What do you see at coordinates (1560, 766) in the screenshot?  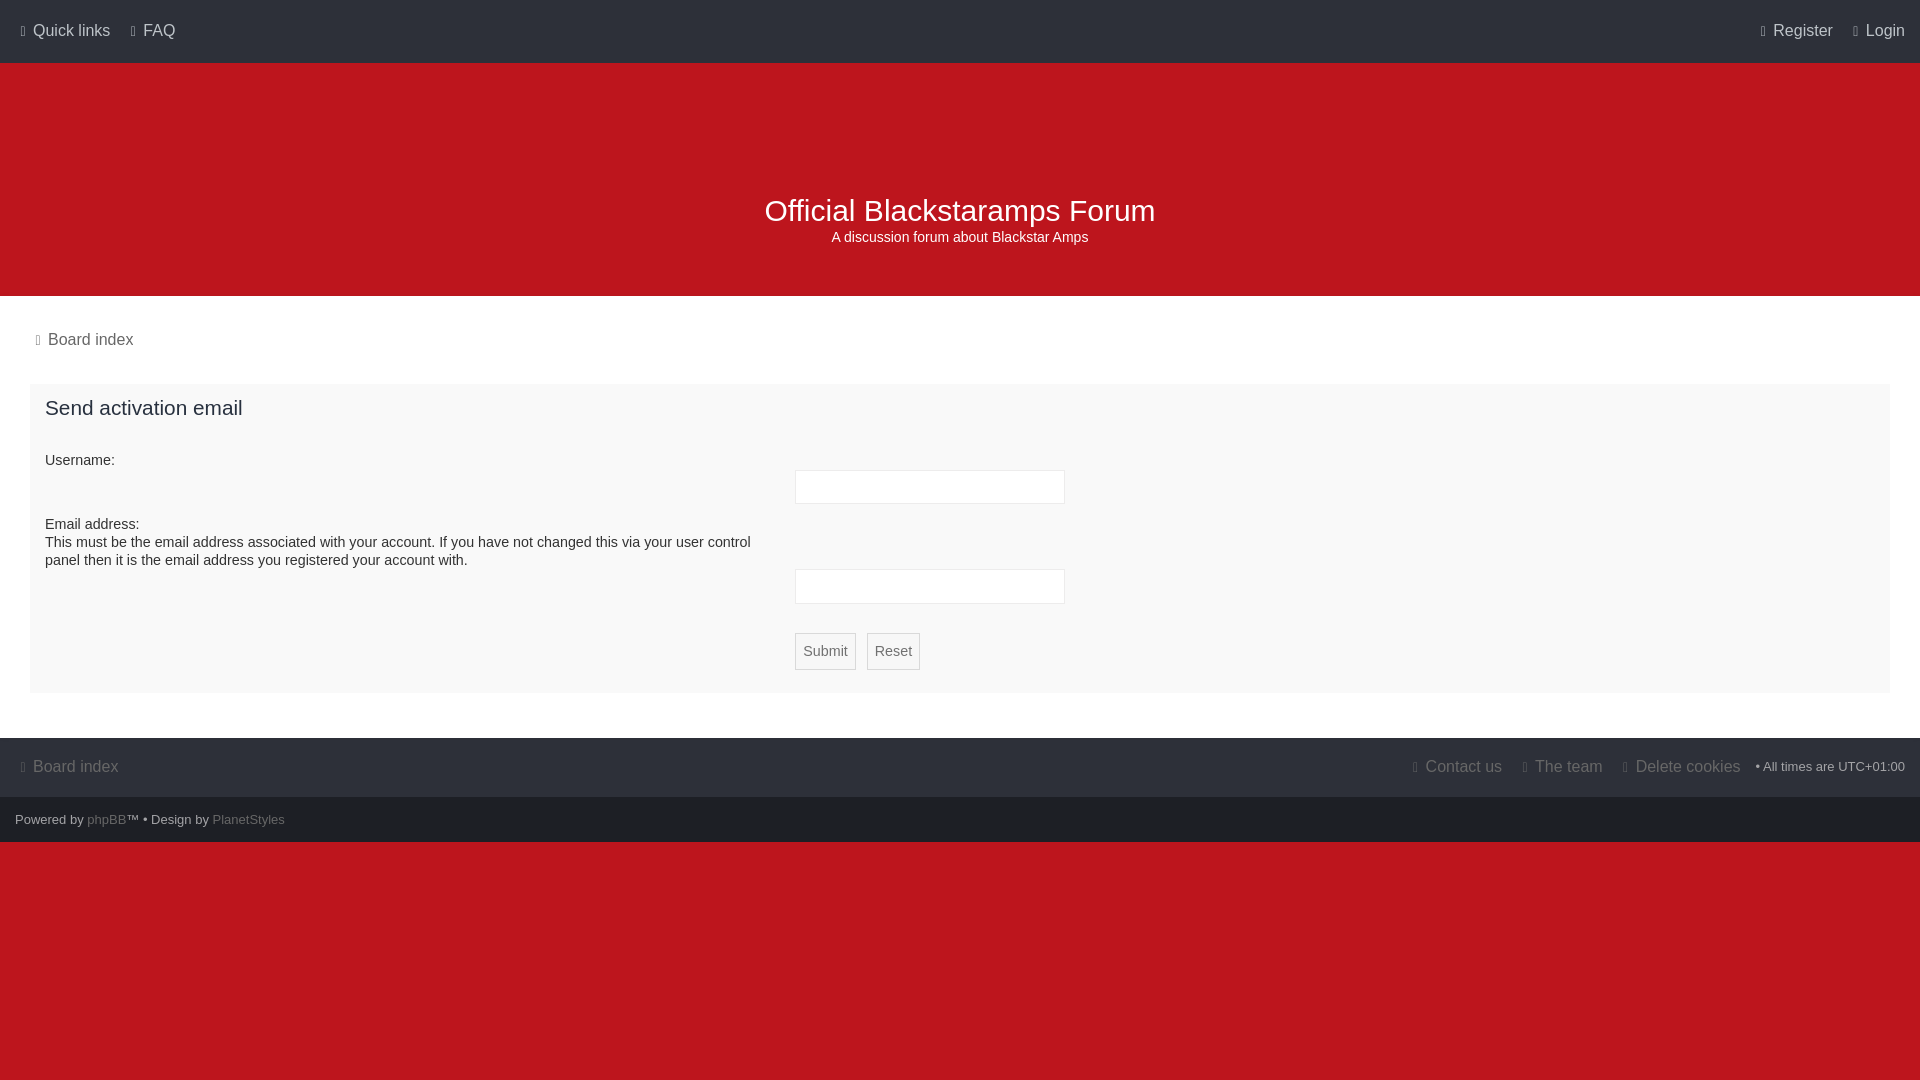 I see `The team` at bounding box center [1560, 766].